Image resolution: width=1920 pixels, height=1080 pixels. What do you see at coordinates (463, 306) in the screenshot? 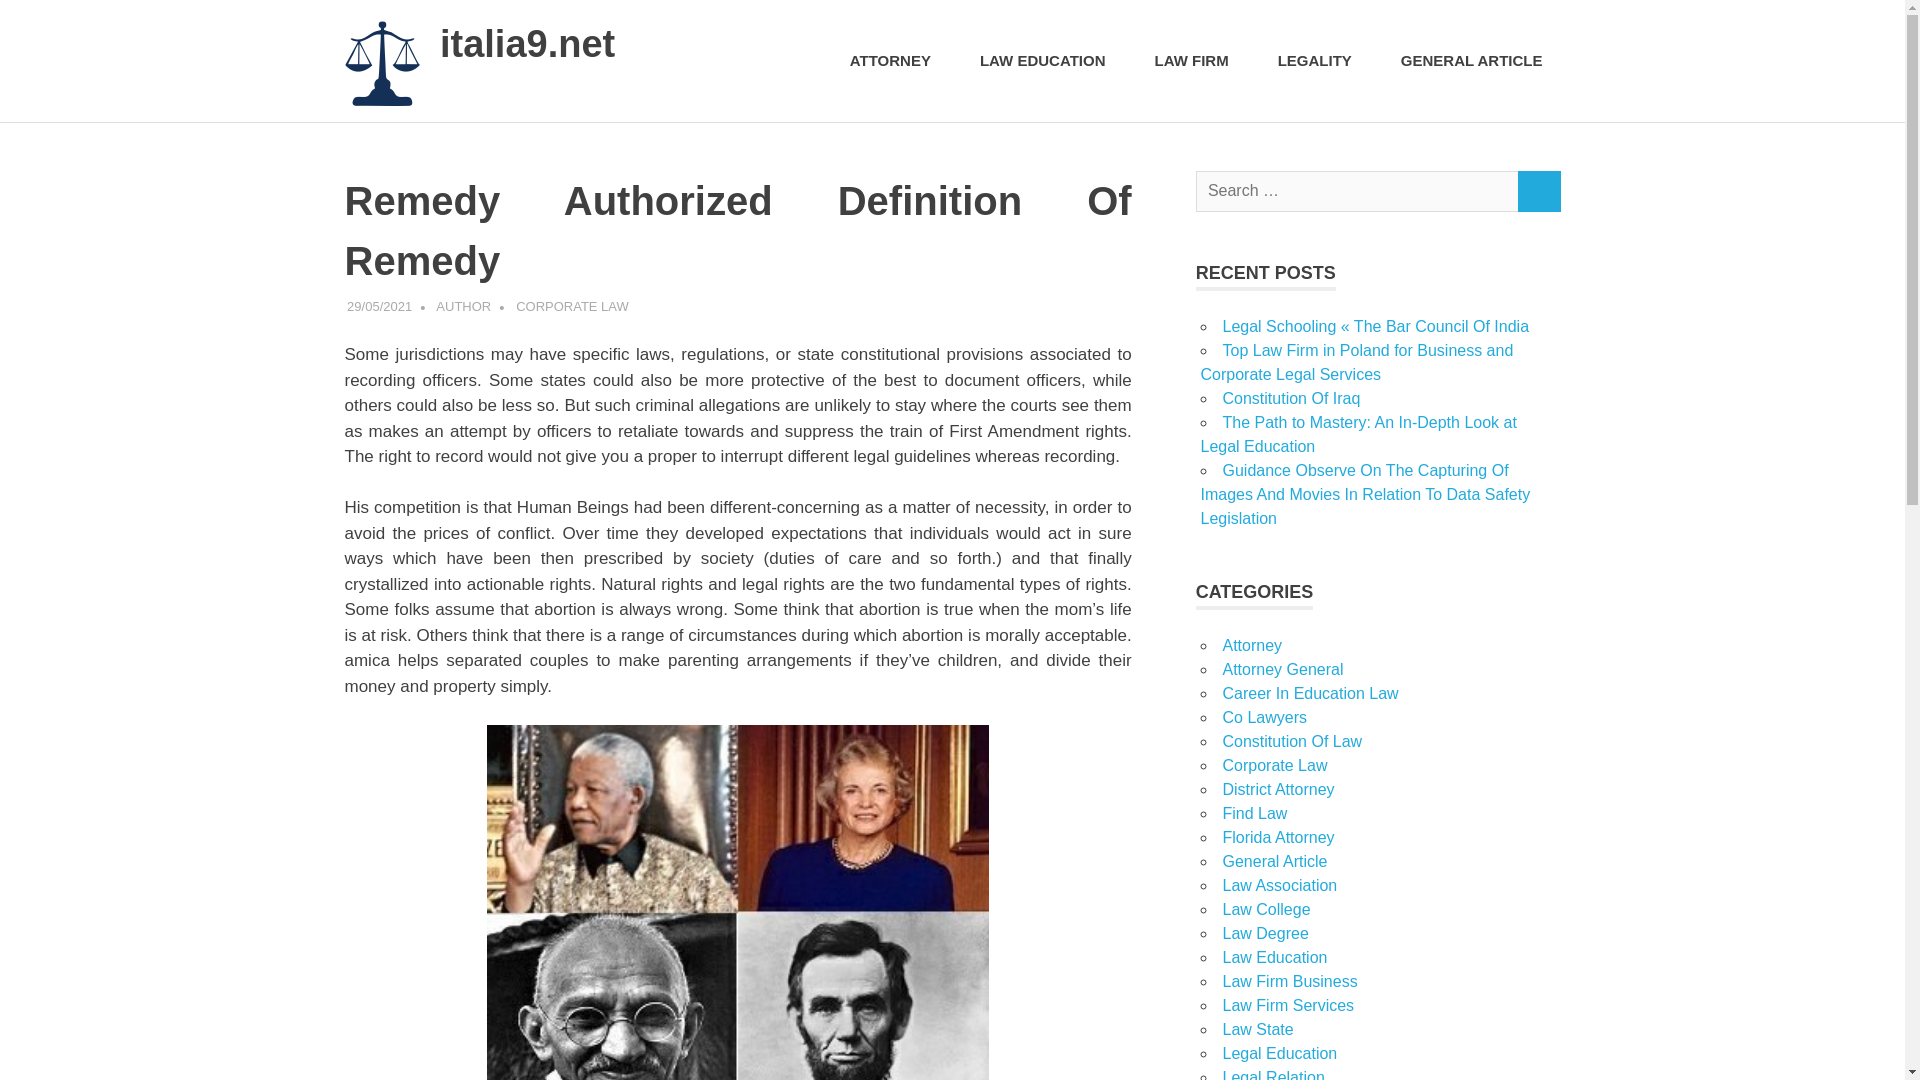
I see `AUTHOR` at bounding box center [463, 306].